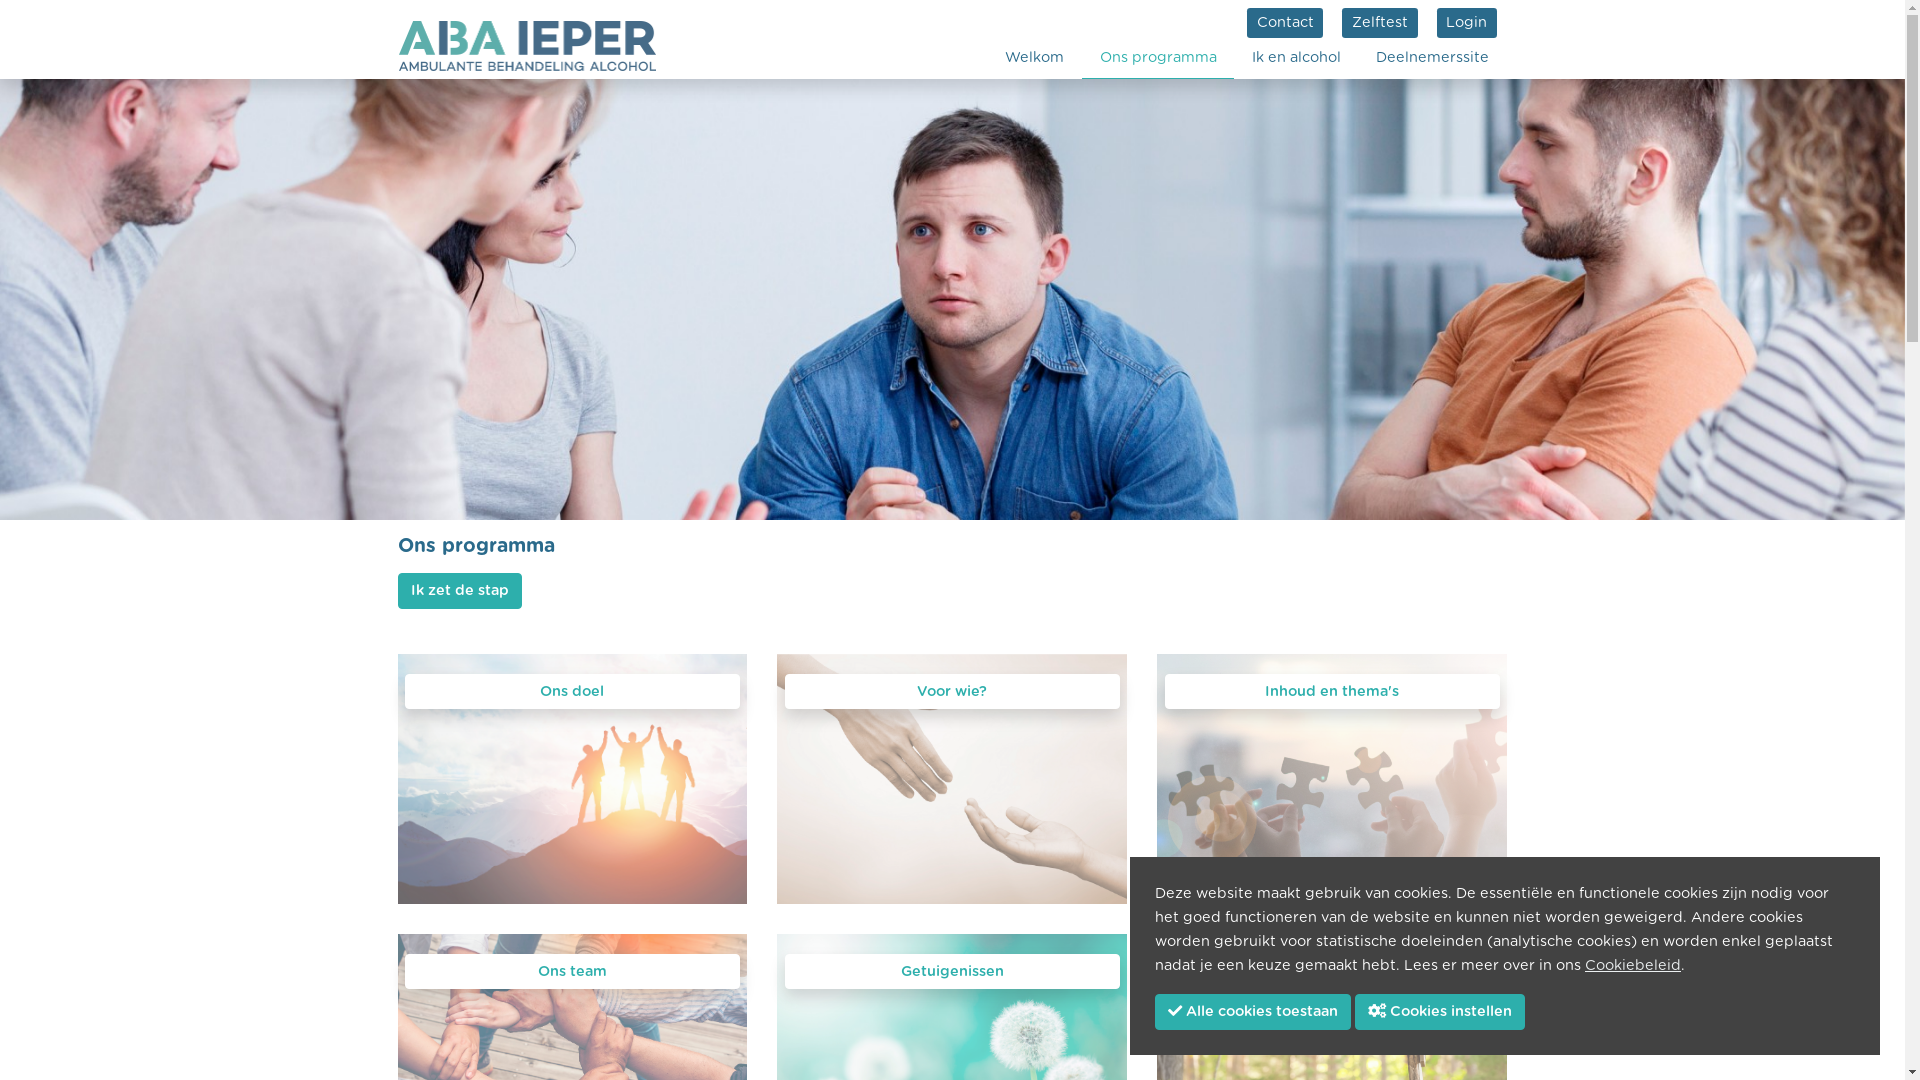 The height and width of the screenshot is (1080, 1920). Describe the element at coordinates (572, 692) in the screenshot. I see `Ons doel` at that location.